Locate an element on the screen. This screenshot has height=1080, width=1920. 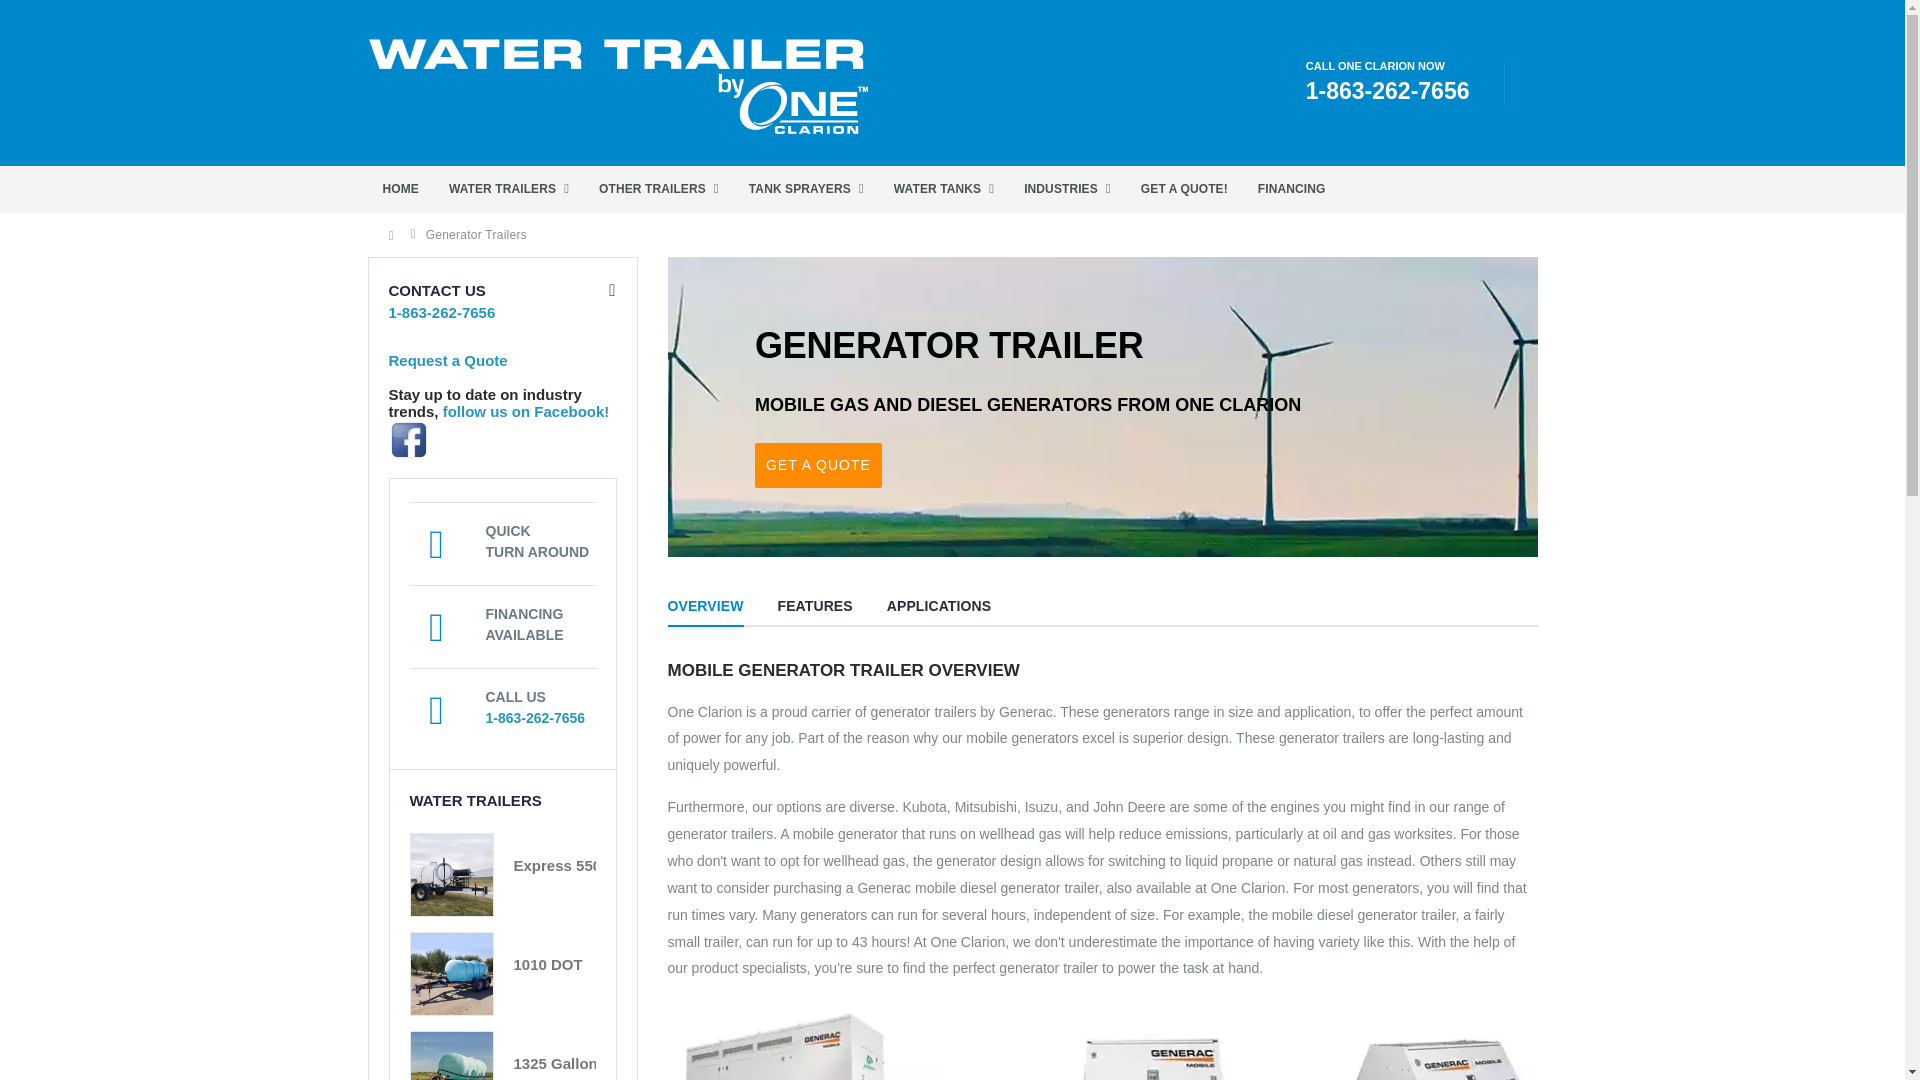
1-863-262-7656 is located at coordinates (1388, 92).